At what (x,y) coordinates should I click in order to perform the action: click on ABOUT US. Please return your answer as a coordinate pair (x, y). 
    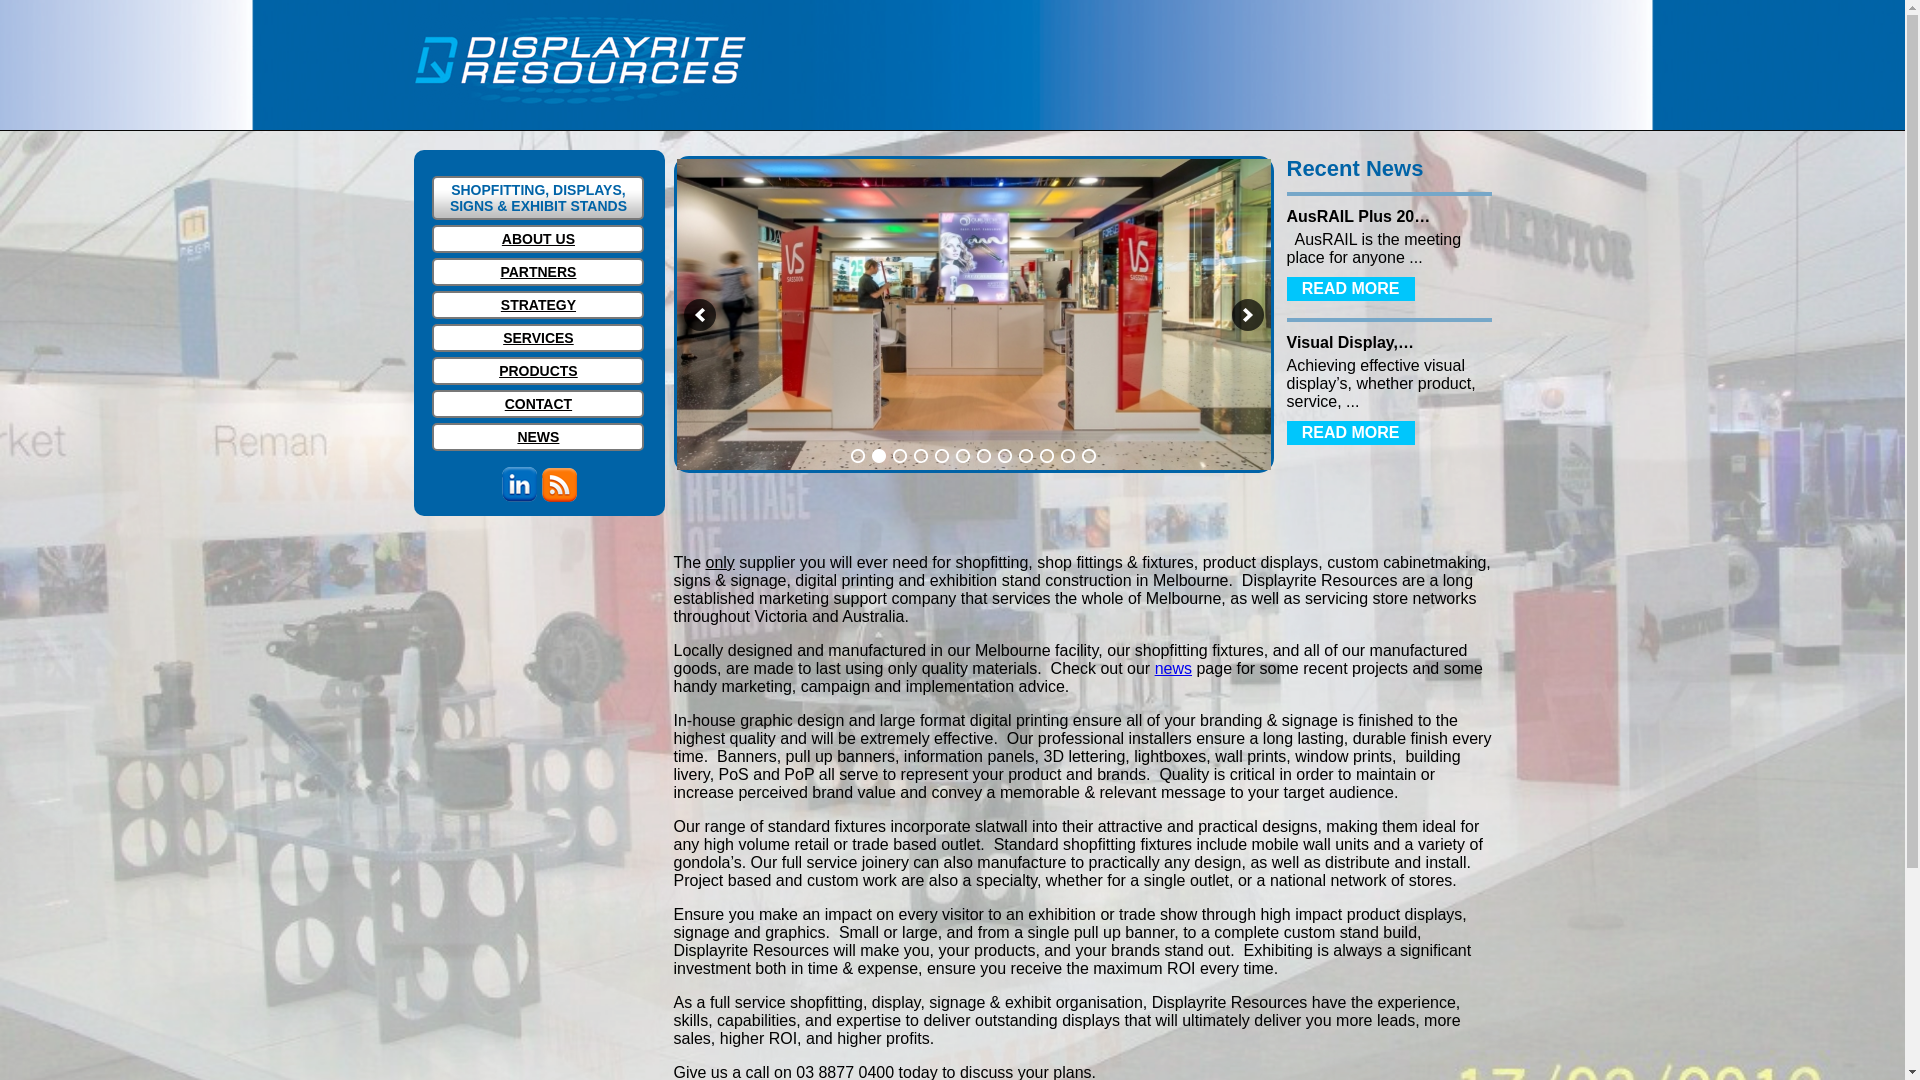
    Looking at the image, I should click on (538, 239).